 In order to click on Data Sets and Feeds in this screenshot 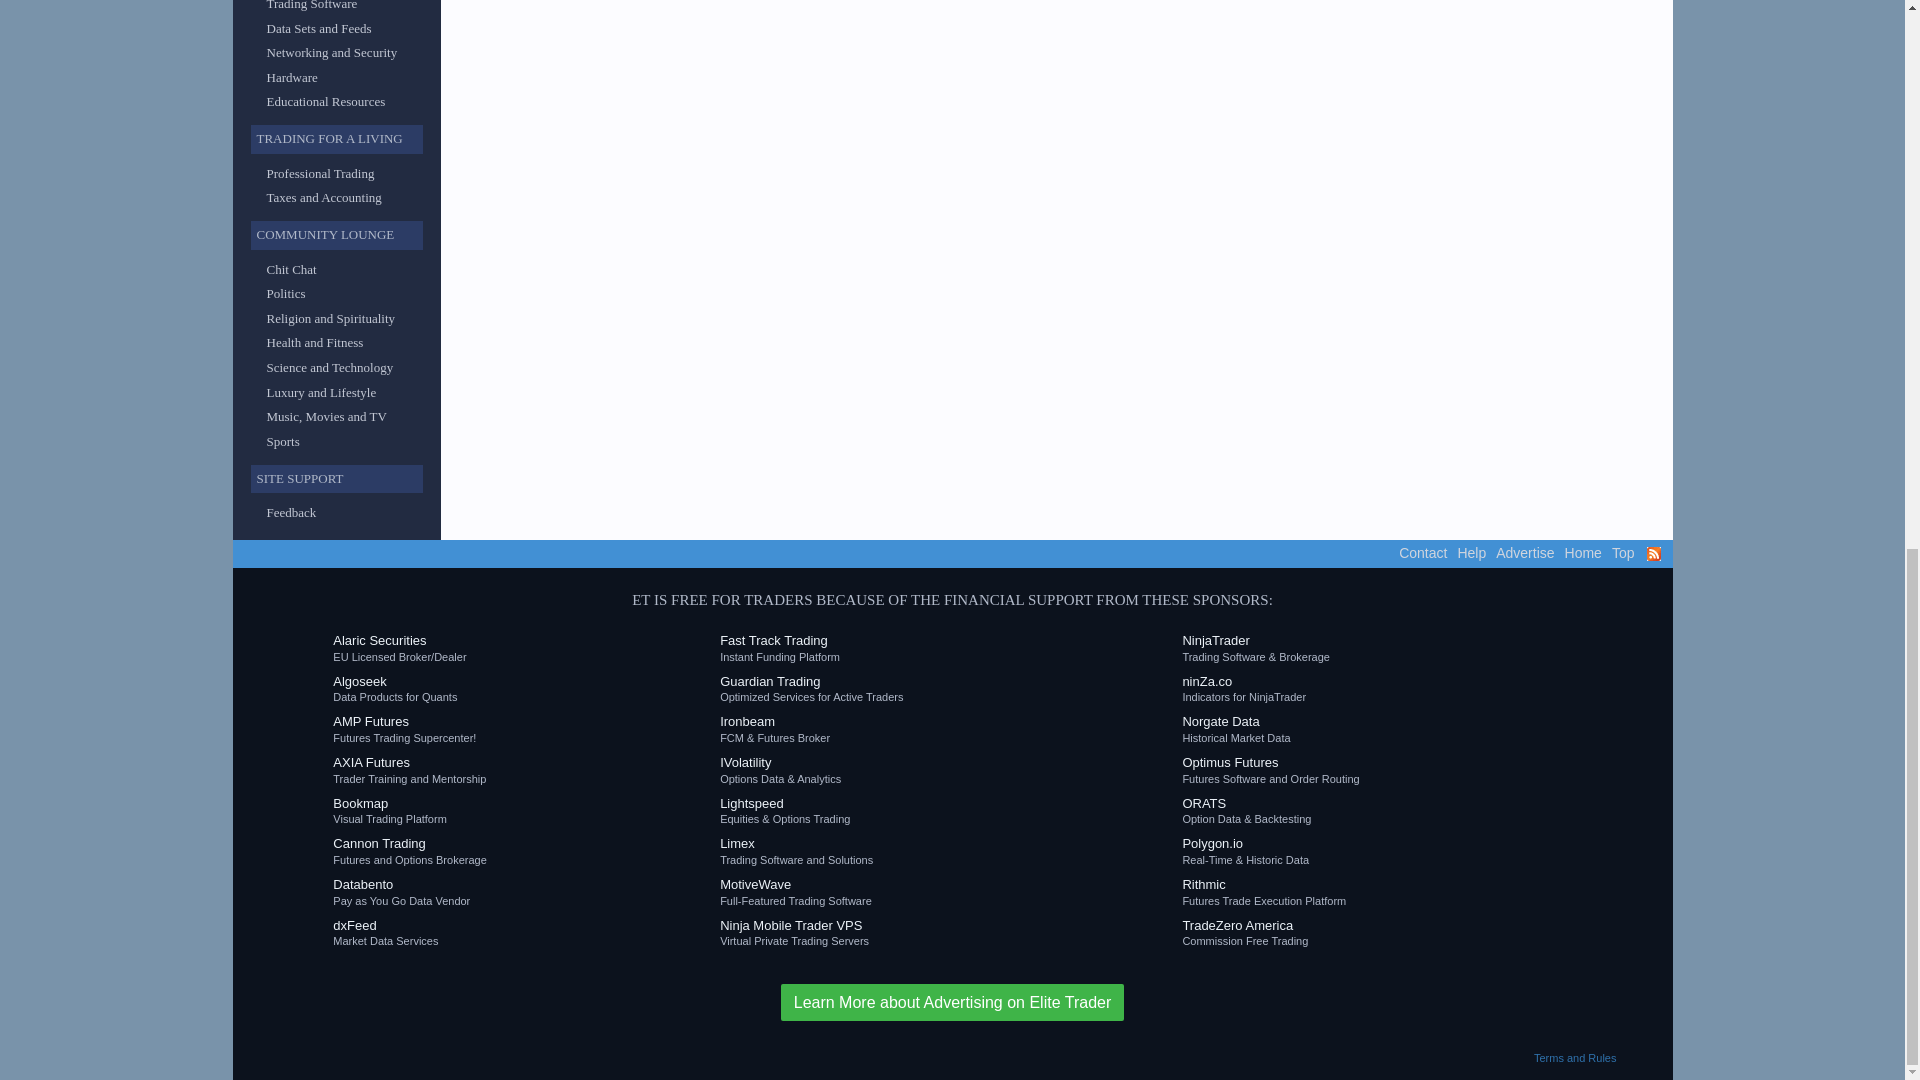, I will do `click(318, 27)`.